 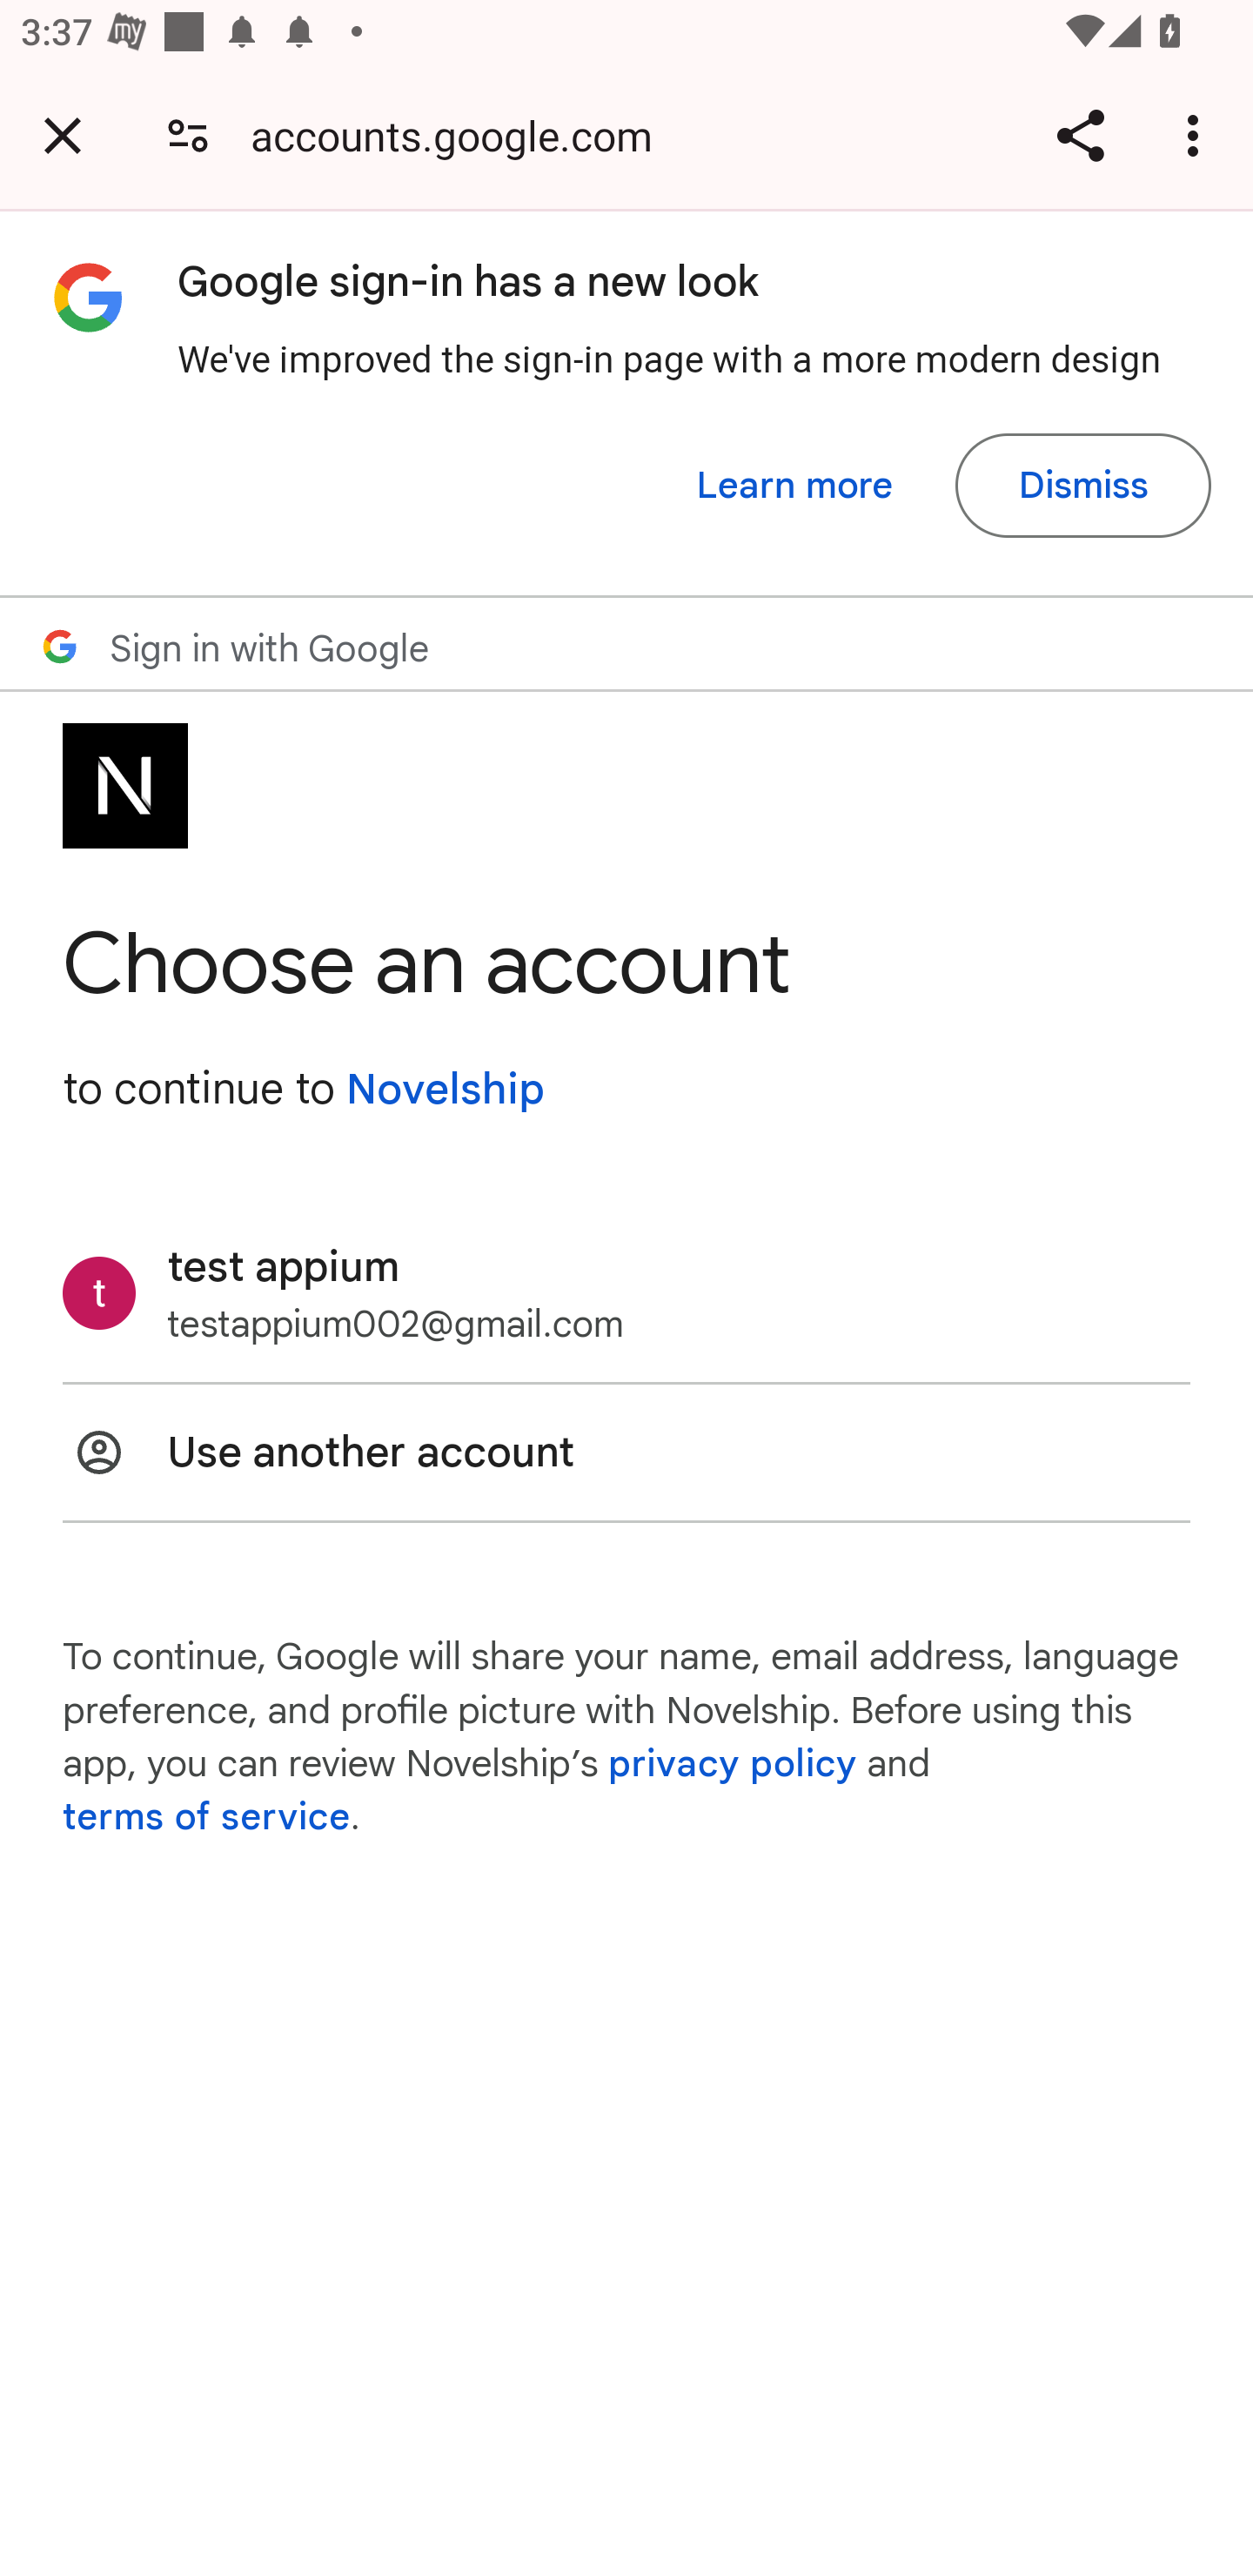 What do you see at coordinates (63, 135) in the screenshot?
I see `Close tab` at bounding box center [63, 135].